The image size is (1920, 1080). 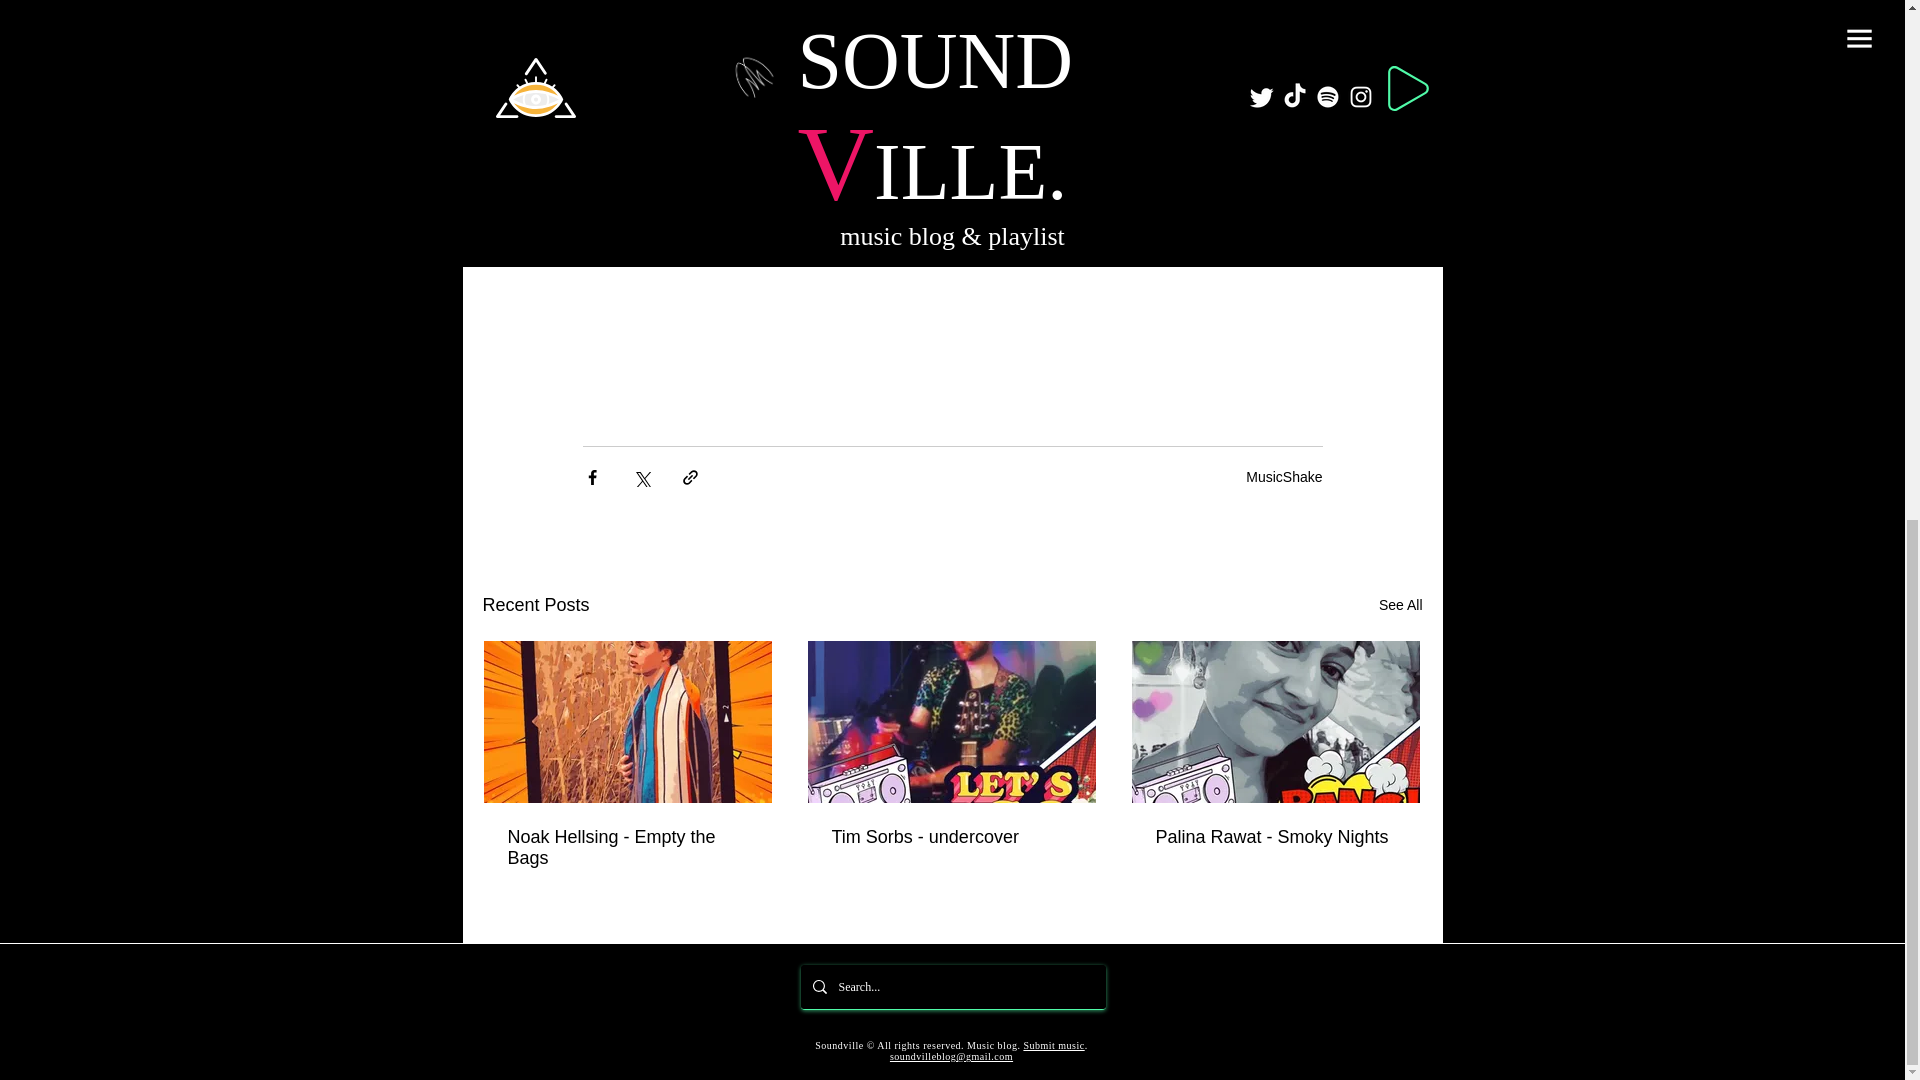 What do you see at coordinates (951, 837) in the screenshot?
I see `Tim Sorbs - undercover` at bounding box center [951, 837].